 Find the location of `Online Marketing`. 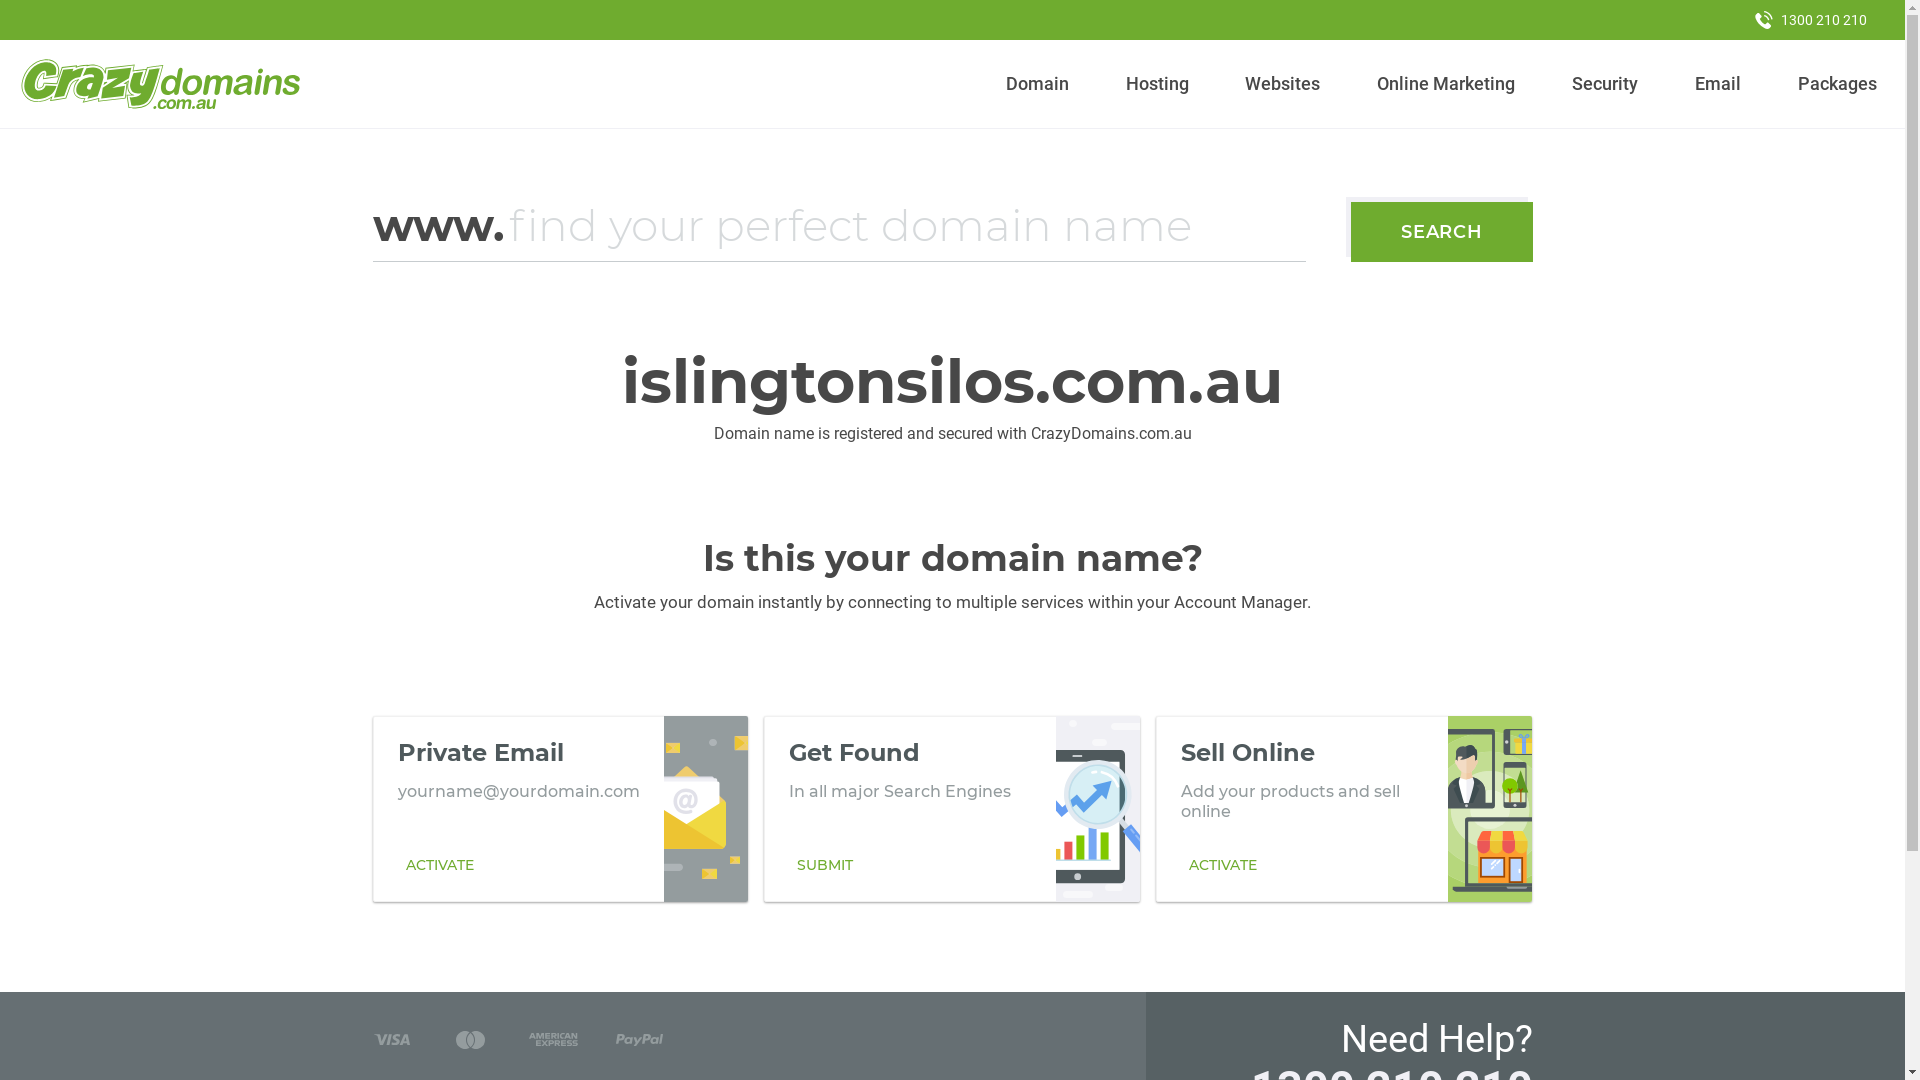

Online Marketing is located at coordinates (1446, 84).